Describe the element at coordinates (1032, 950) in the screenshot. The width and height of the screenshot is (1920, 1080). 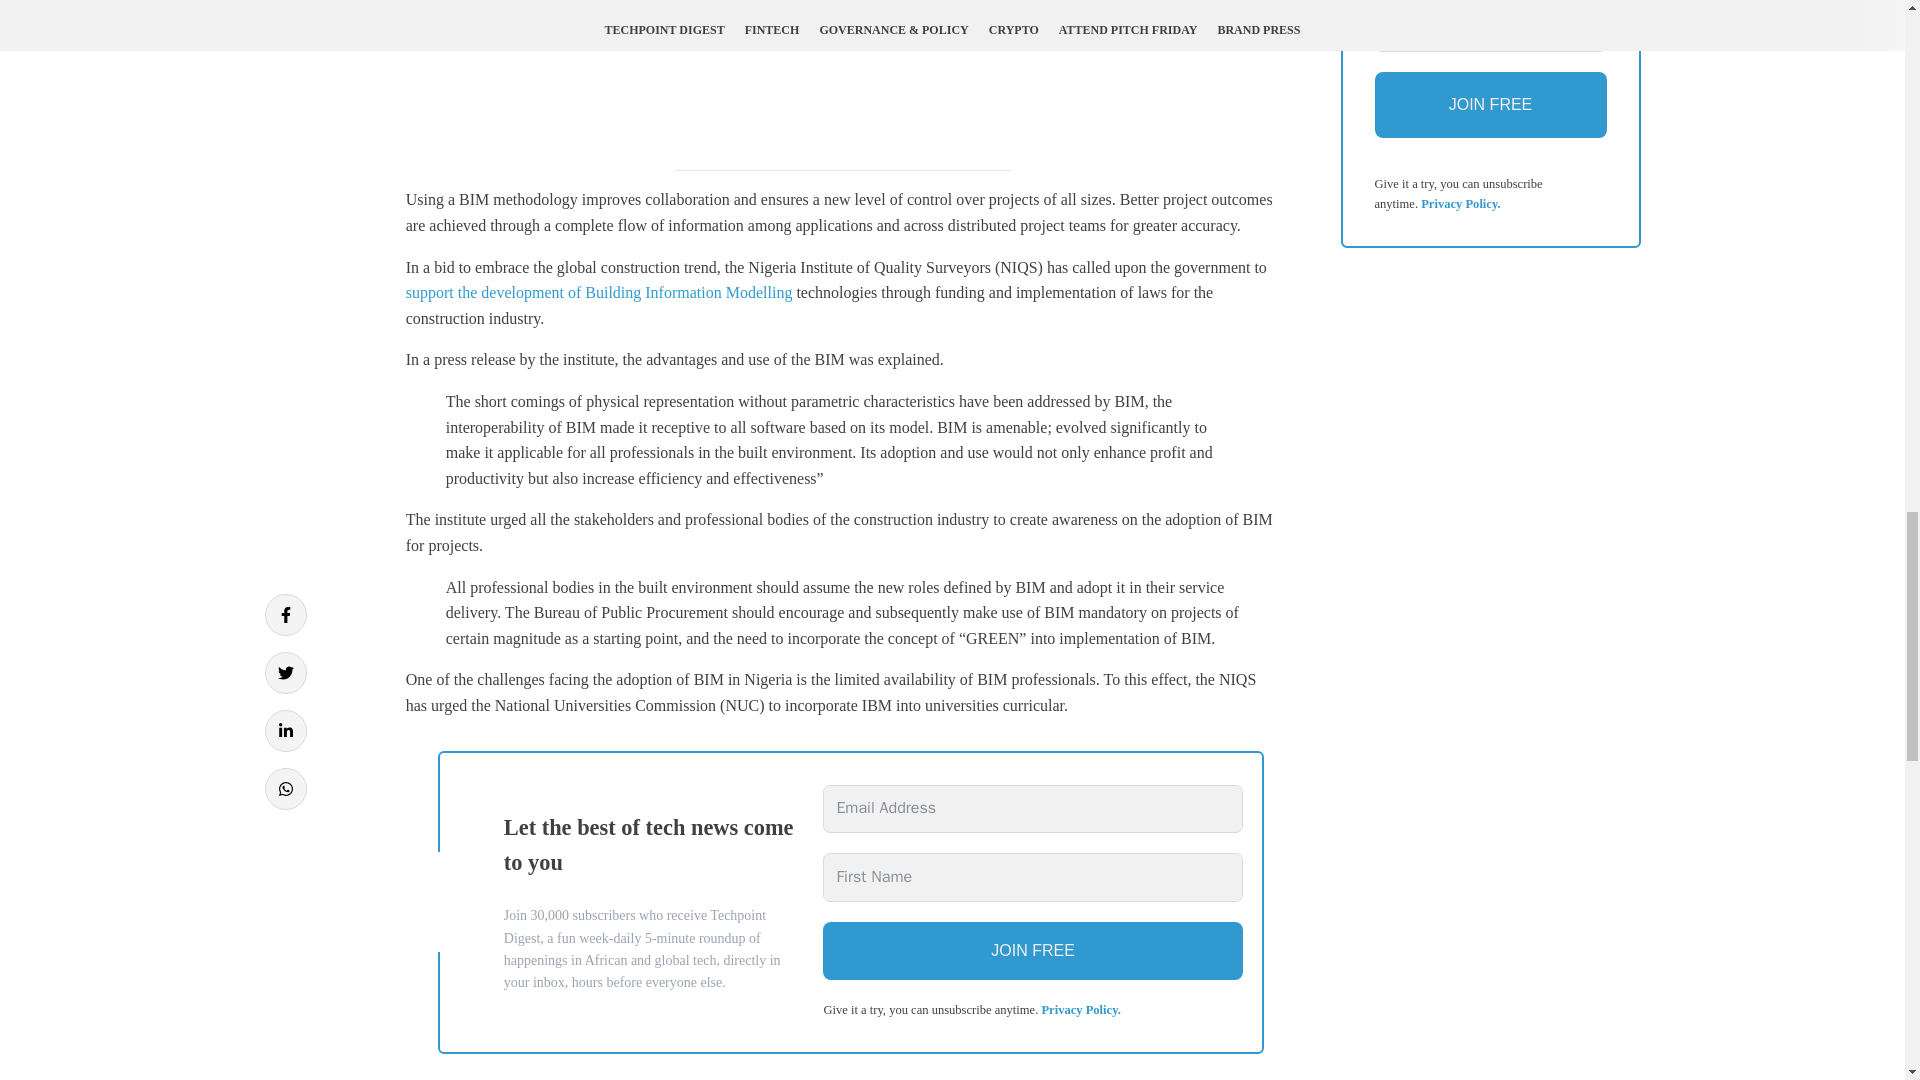
I see `JOIN FREE` at that location.